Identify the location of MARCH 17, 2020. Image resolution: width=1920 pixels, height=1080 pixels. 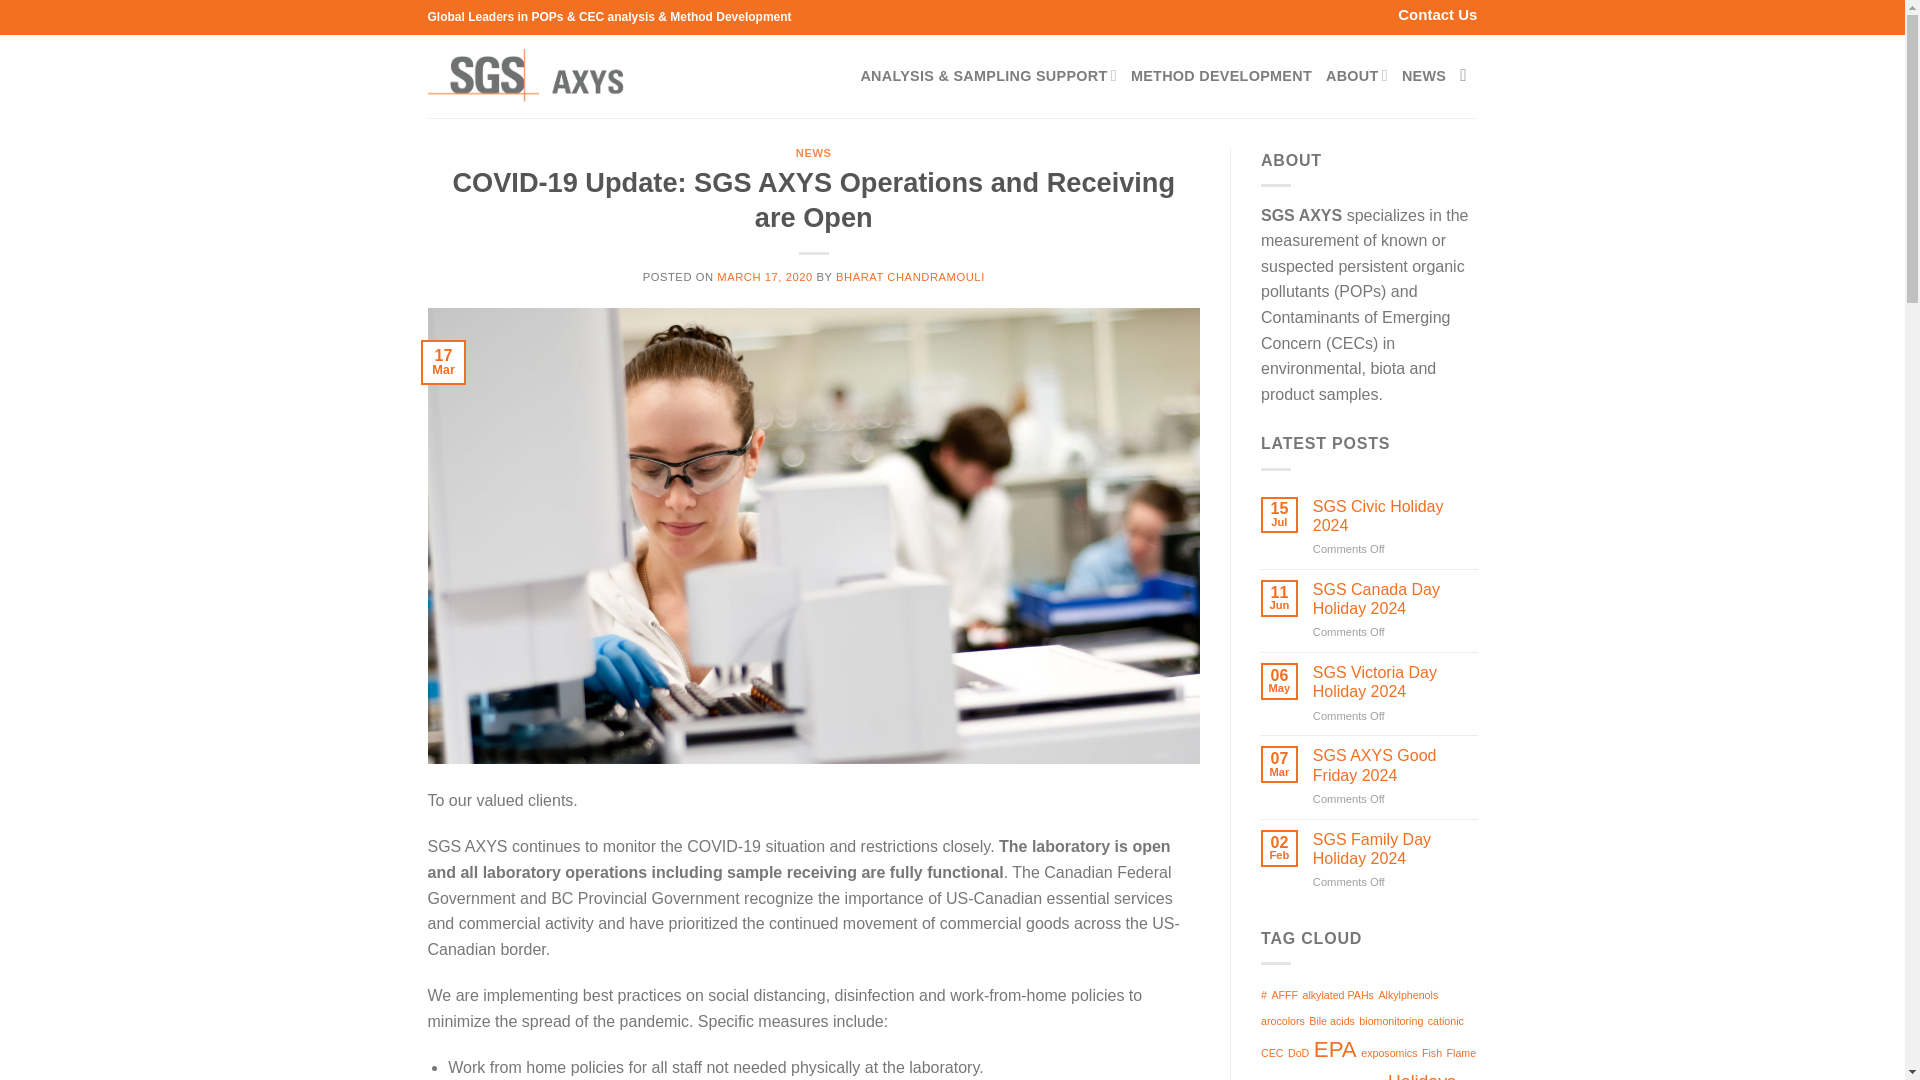
(764, 276).